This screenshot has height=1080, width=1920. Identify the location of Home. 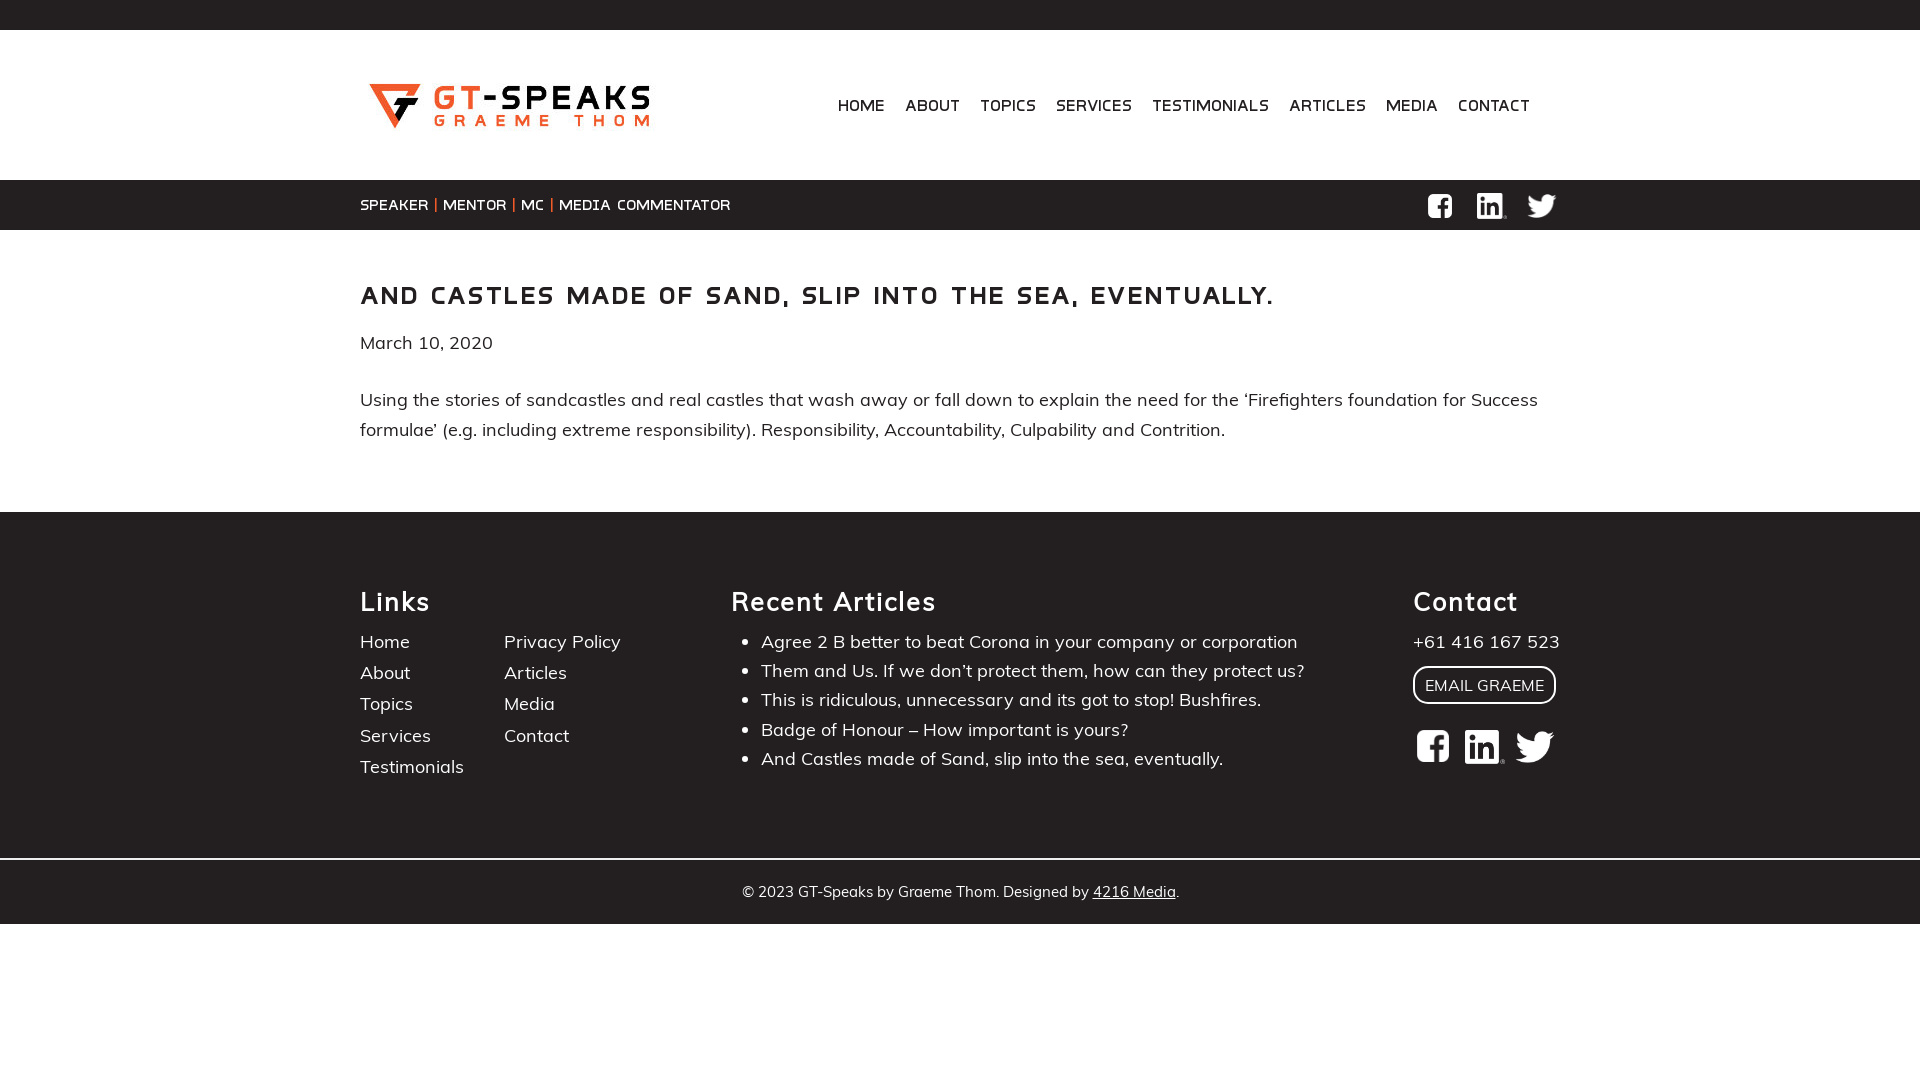
(385, 642).